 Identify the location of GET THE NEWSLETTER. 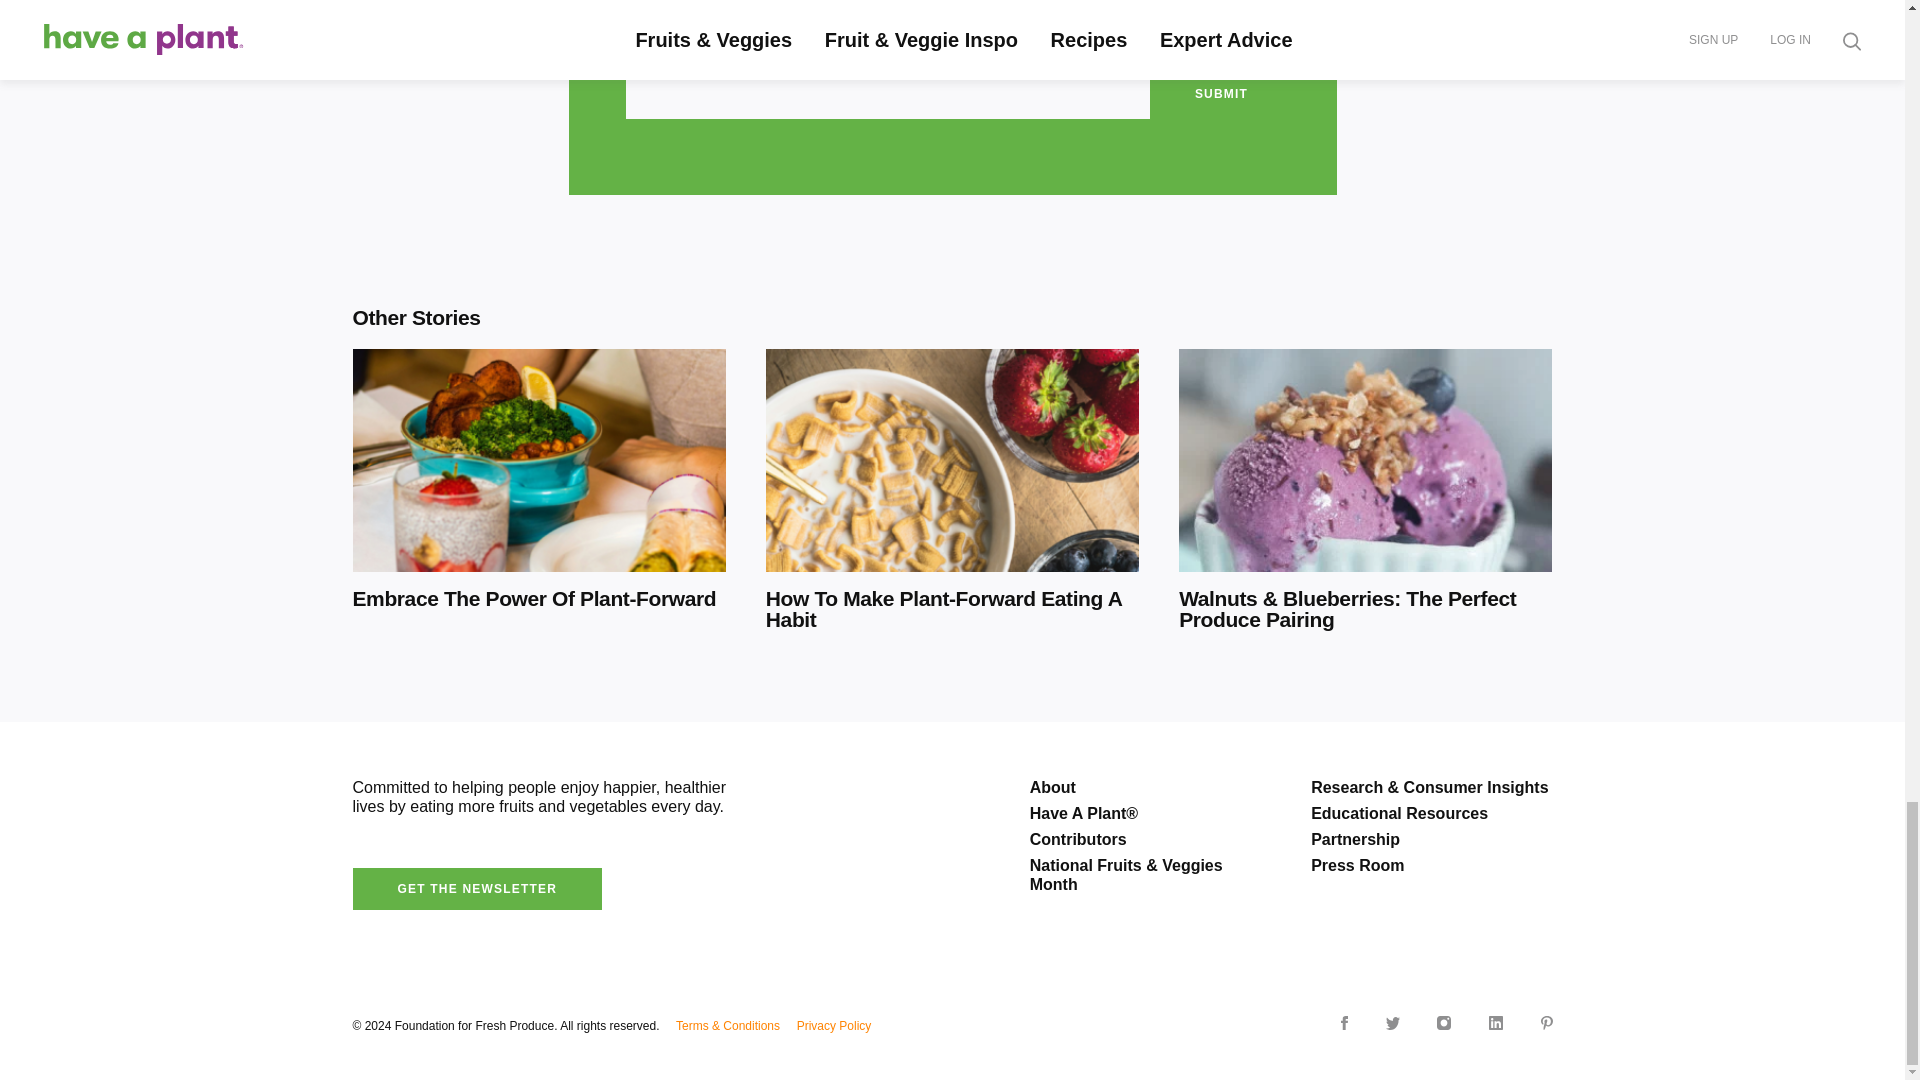
(476, 889).